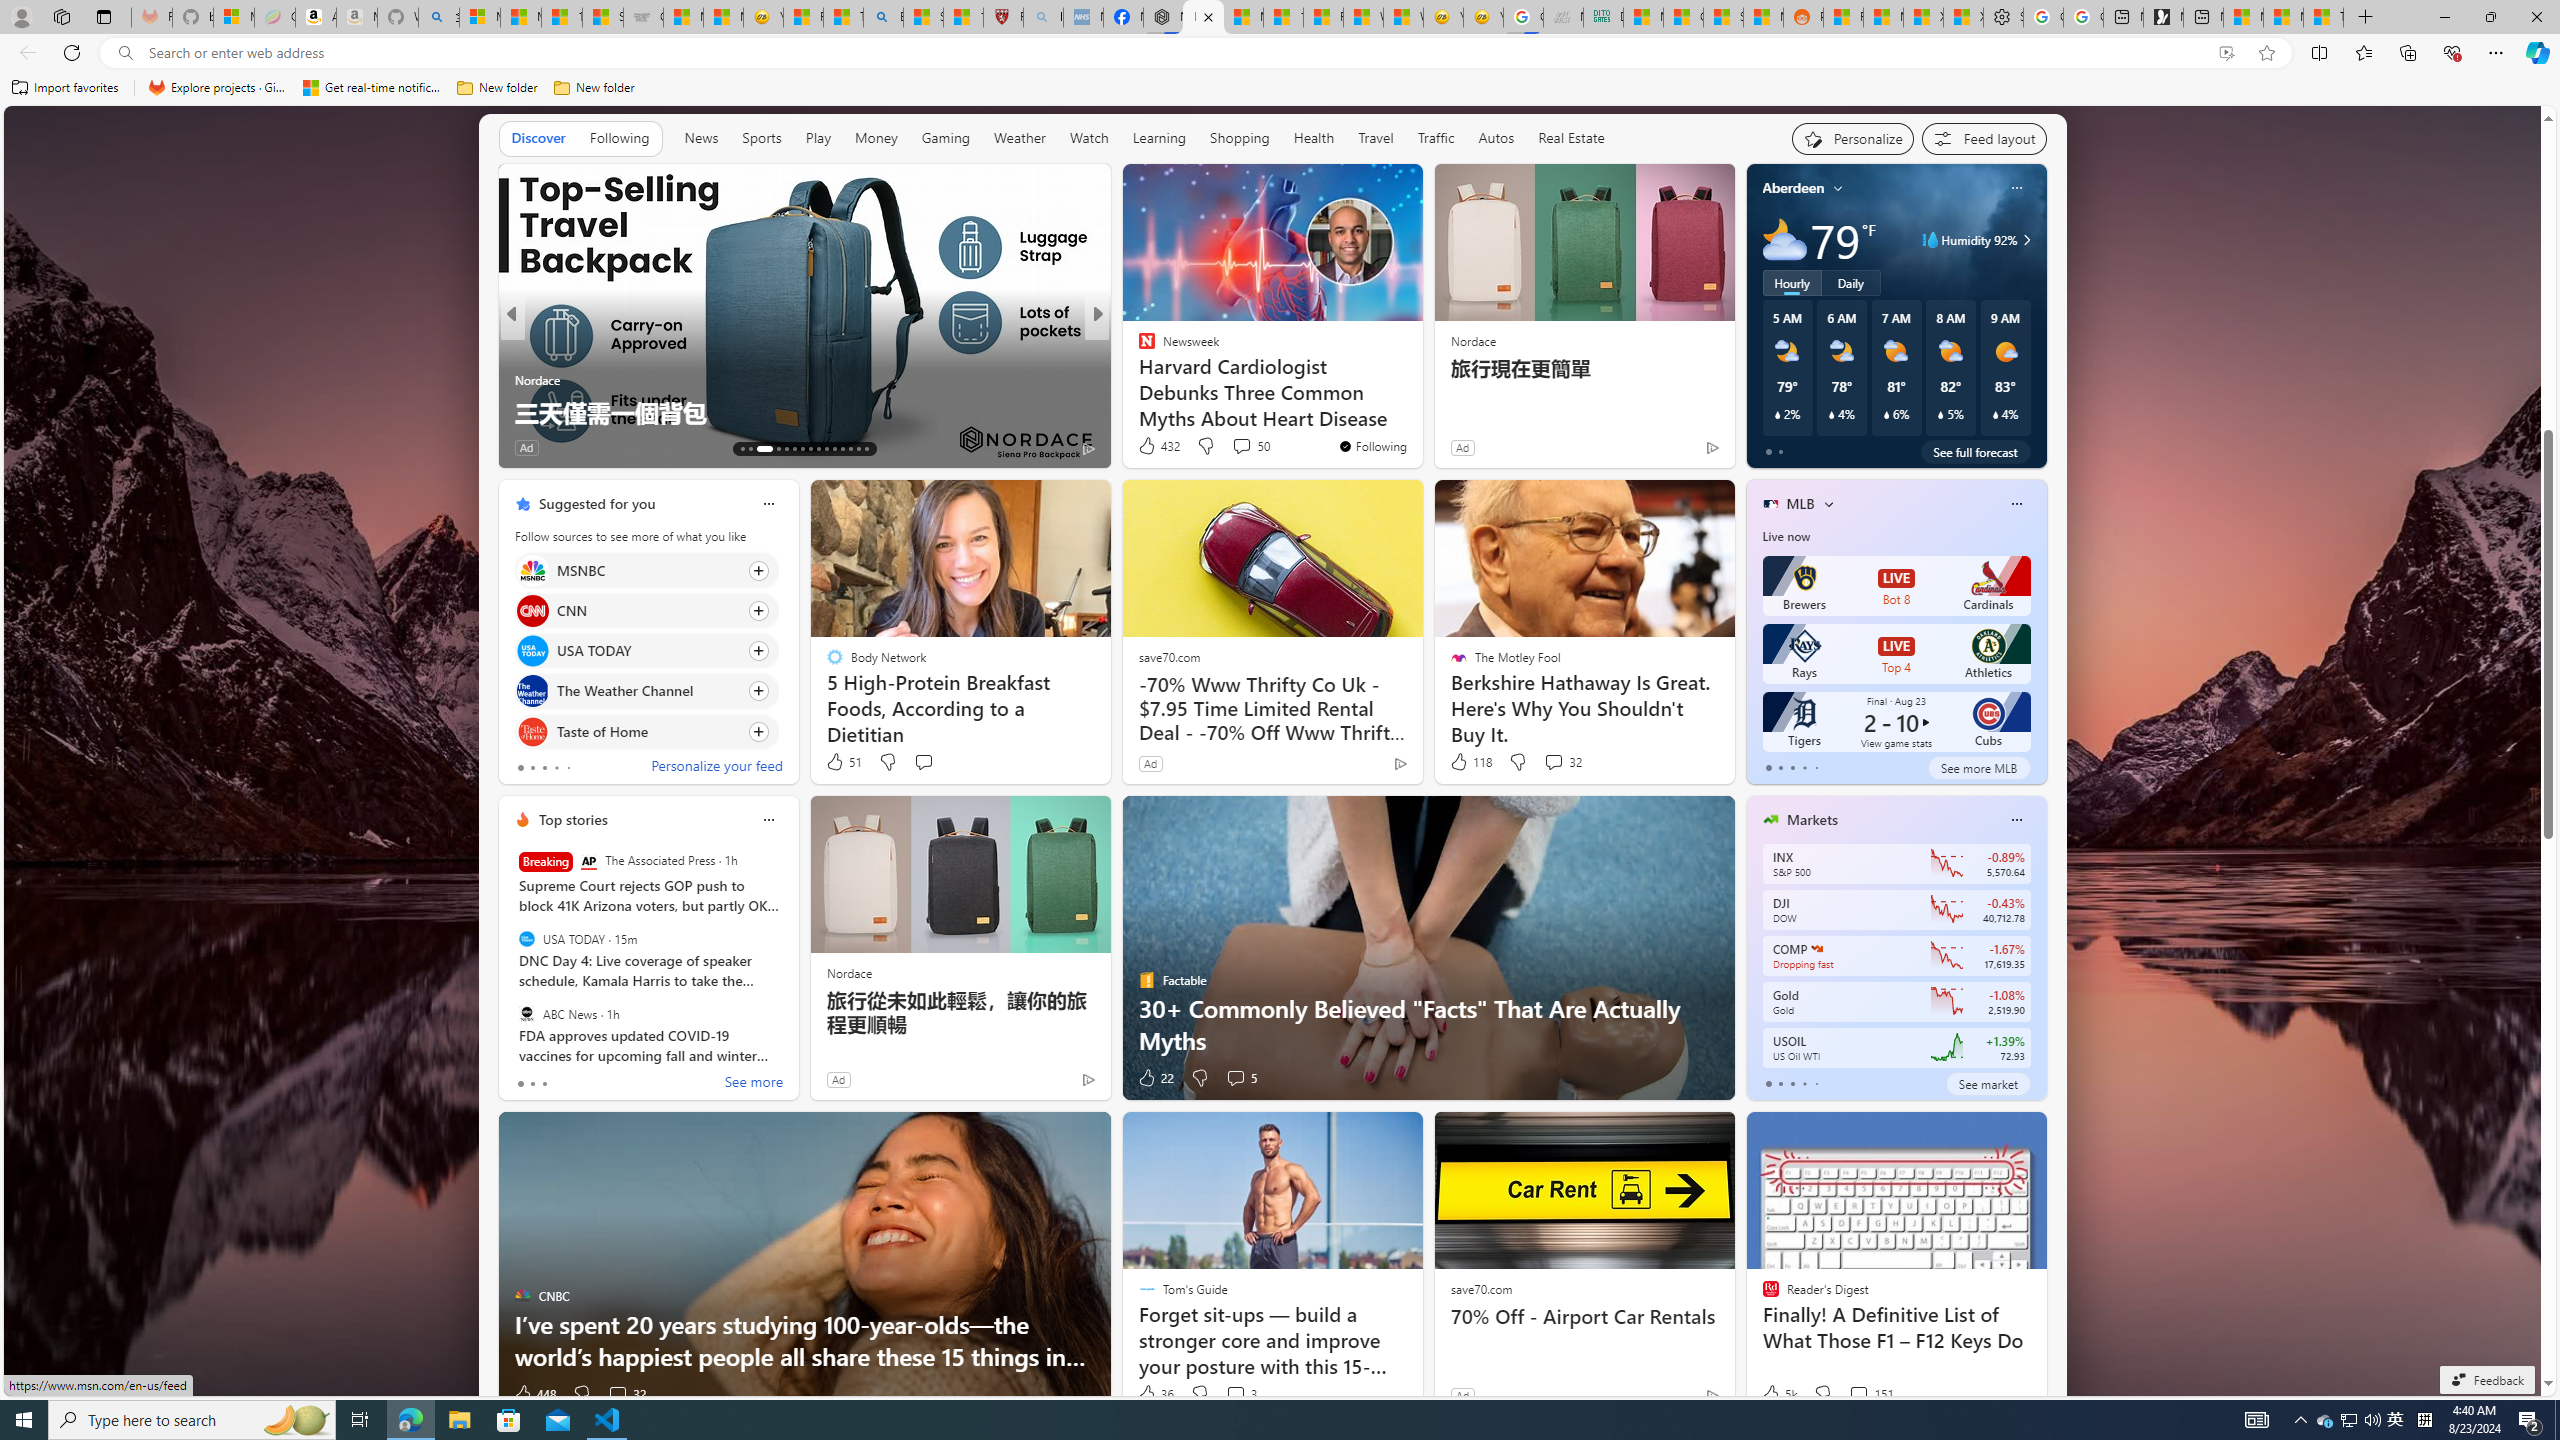 The width and height of the screenshot is (2560, 1440). What do you see at coordinates (964, 17) in the screenshot?
I see `12 Popular Science Lies that Must be Corrected` at bounding box center [964, 17].